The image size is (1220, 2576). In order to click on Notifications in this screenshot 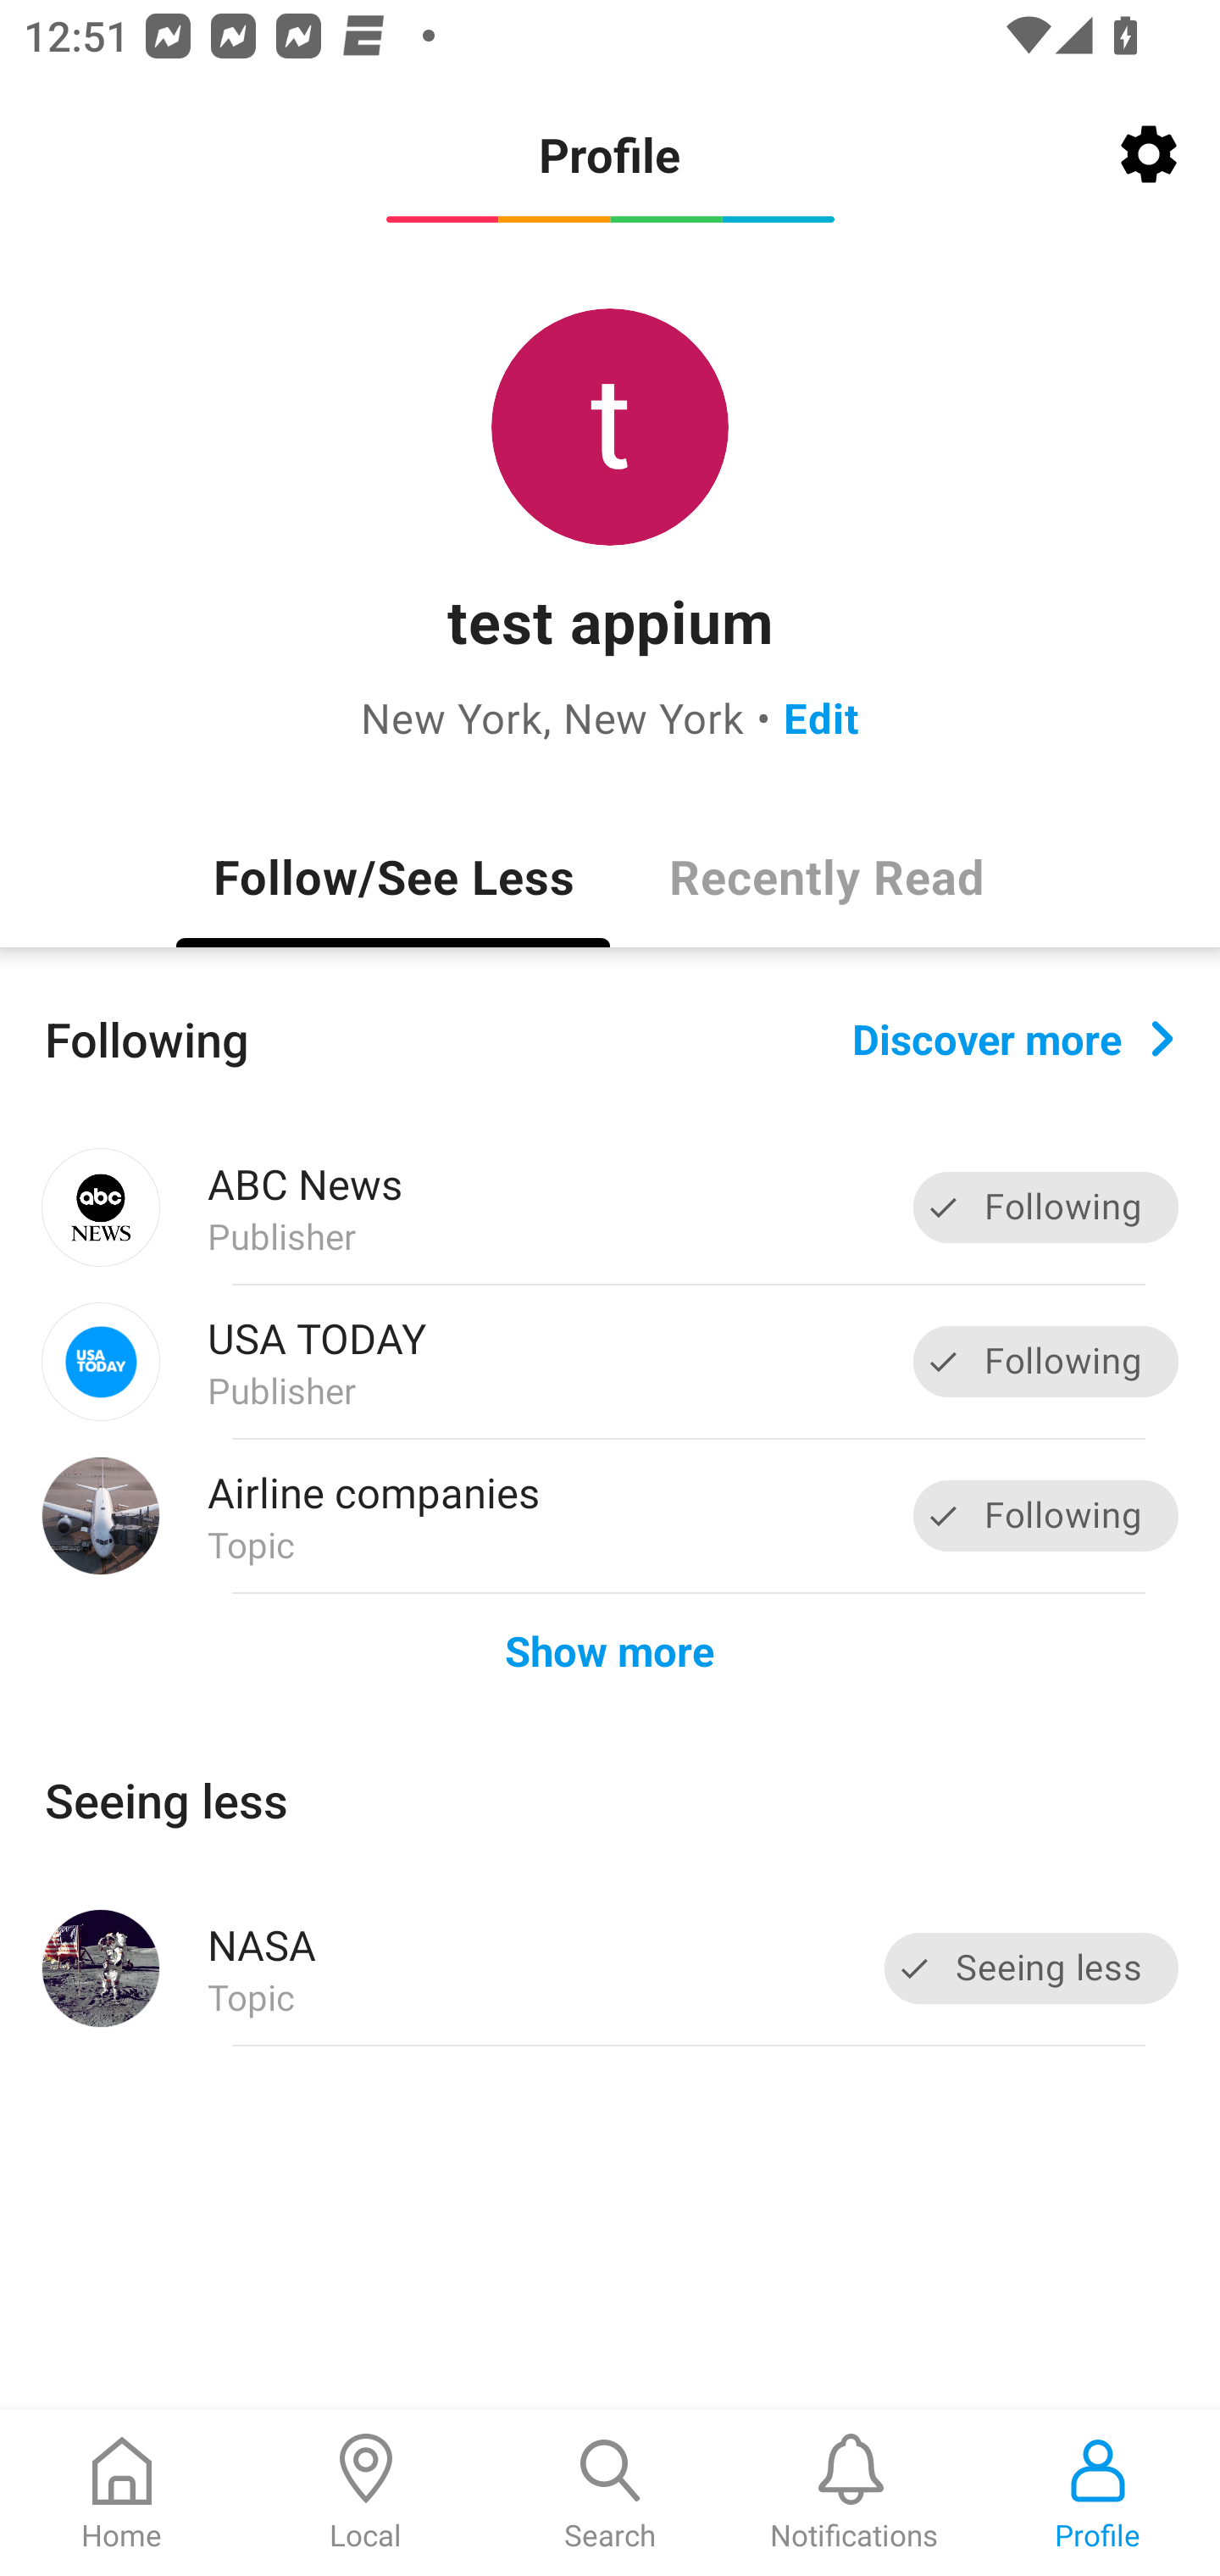, I will do `click(854, 2493)`.